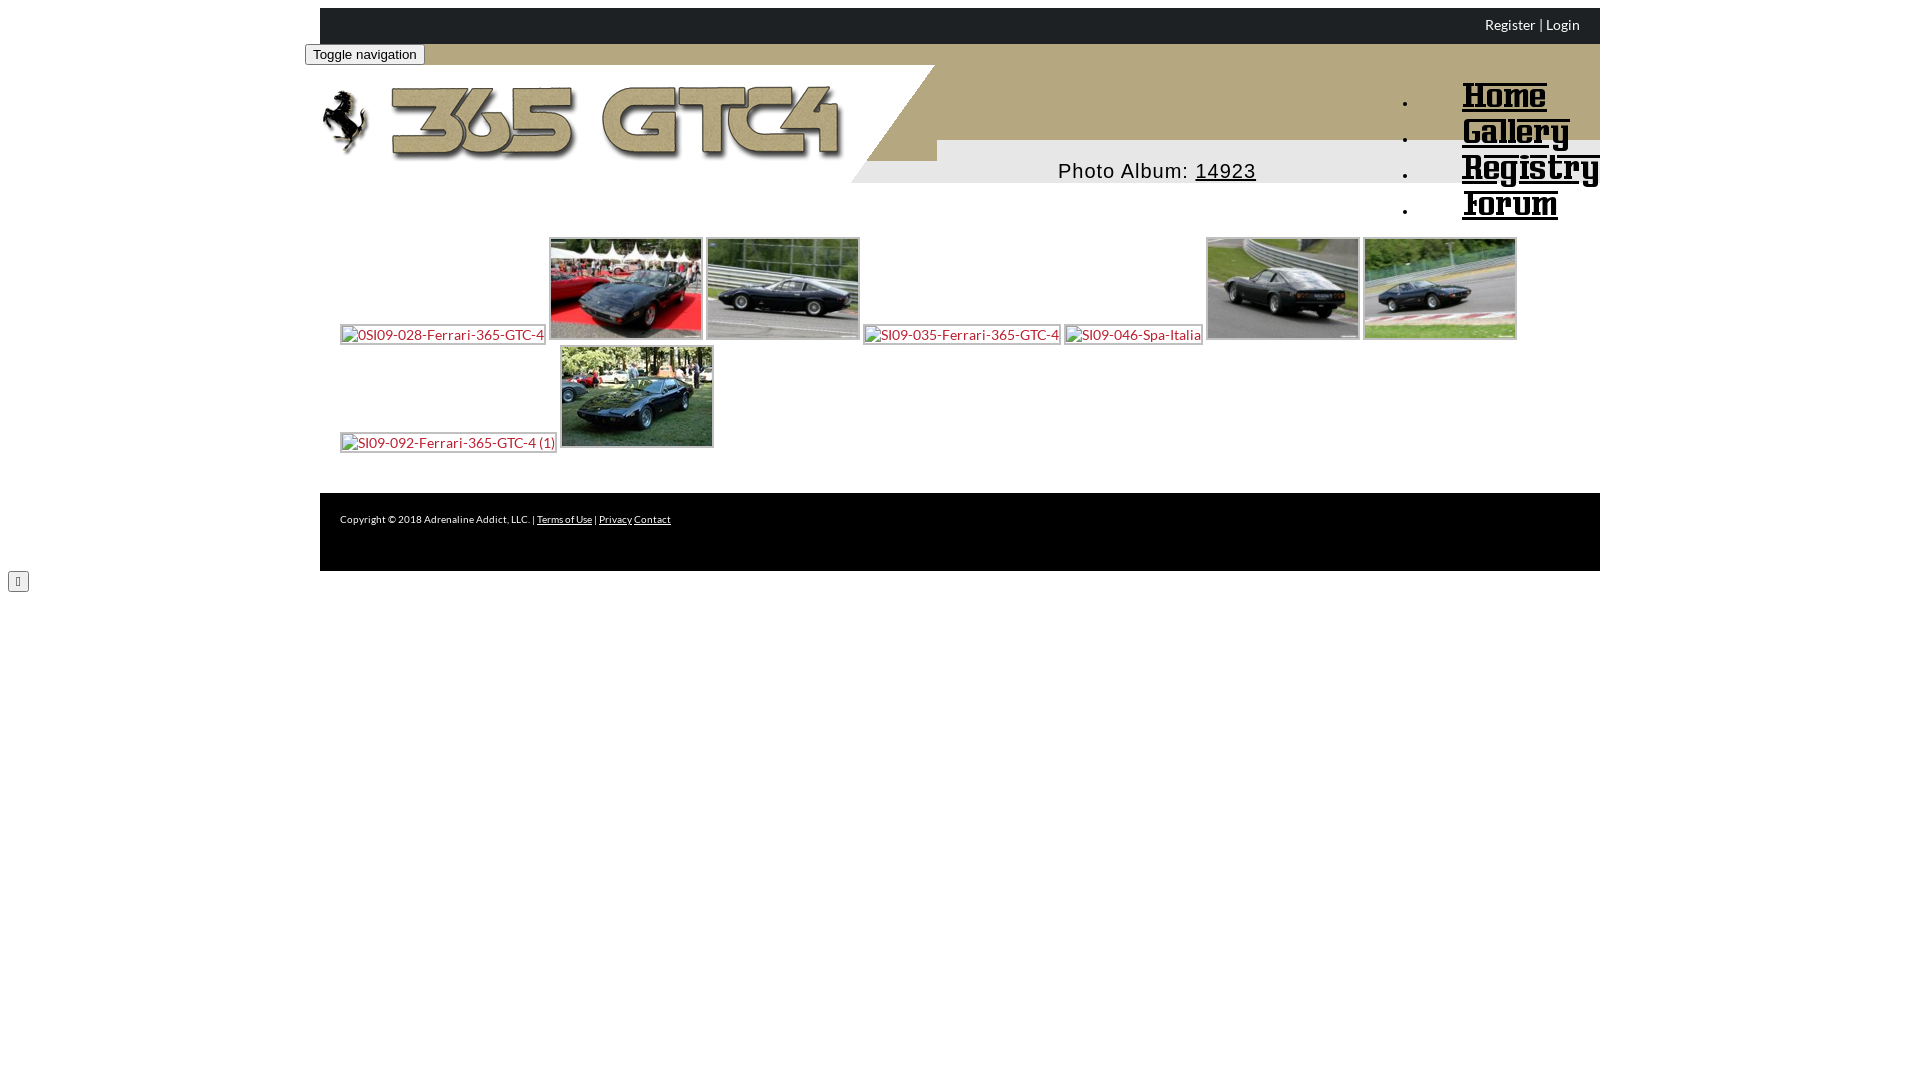 The image size is (1920, 1080). I want to click on SI09-028-Ferrari-365-GTC-4 (click to enlarge), so click(783, 288).